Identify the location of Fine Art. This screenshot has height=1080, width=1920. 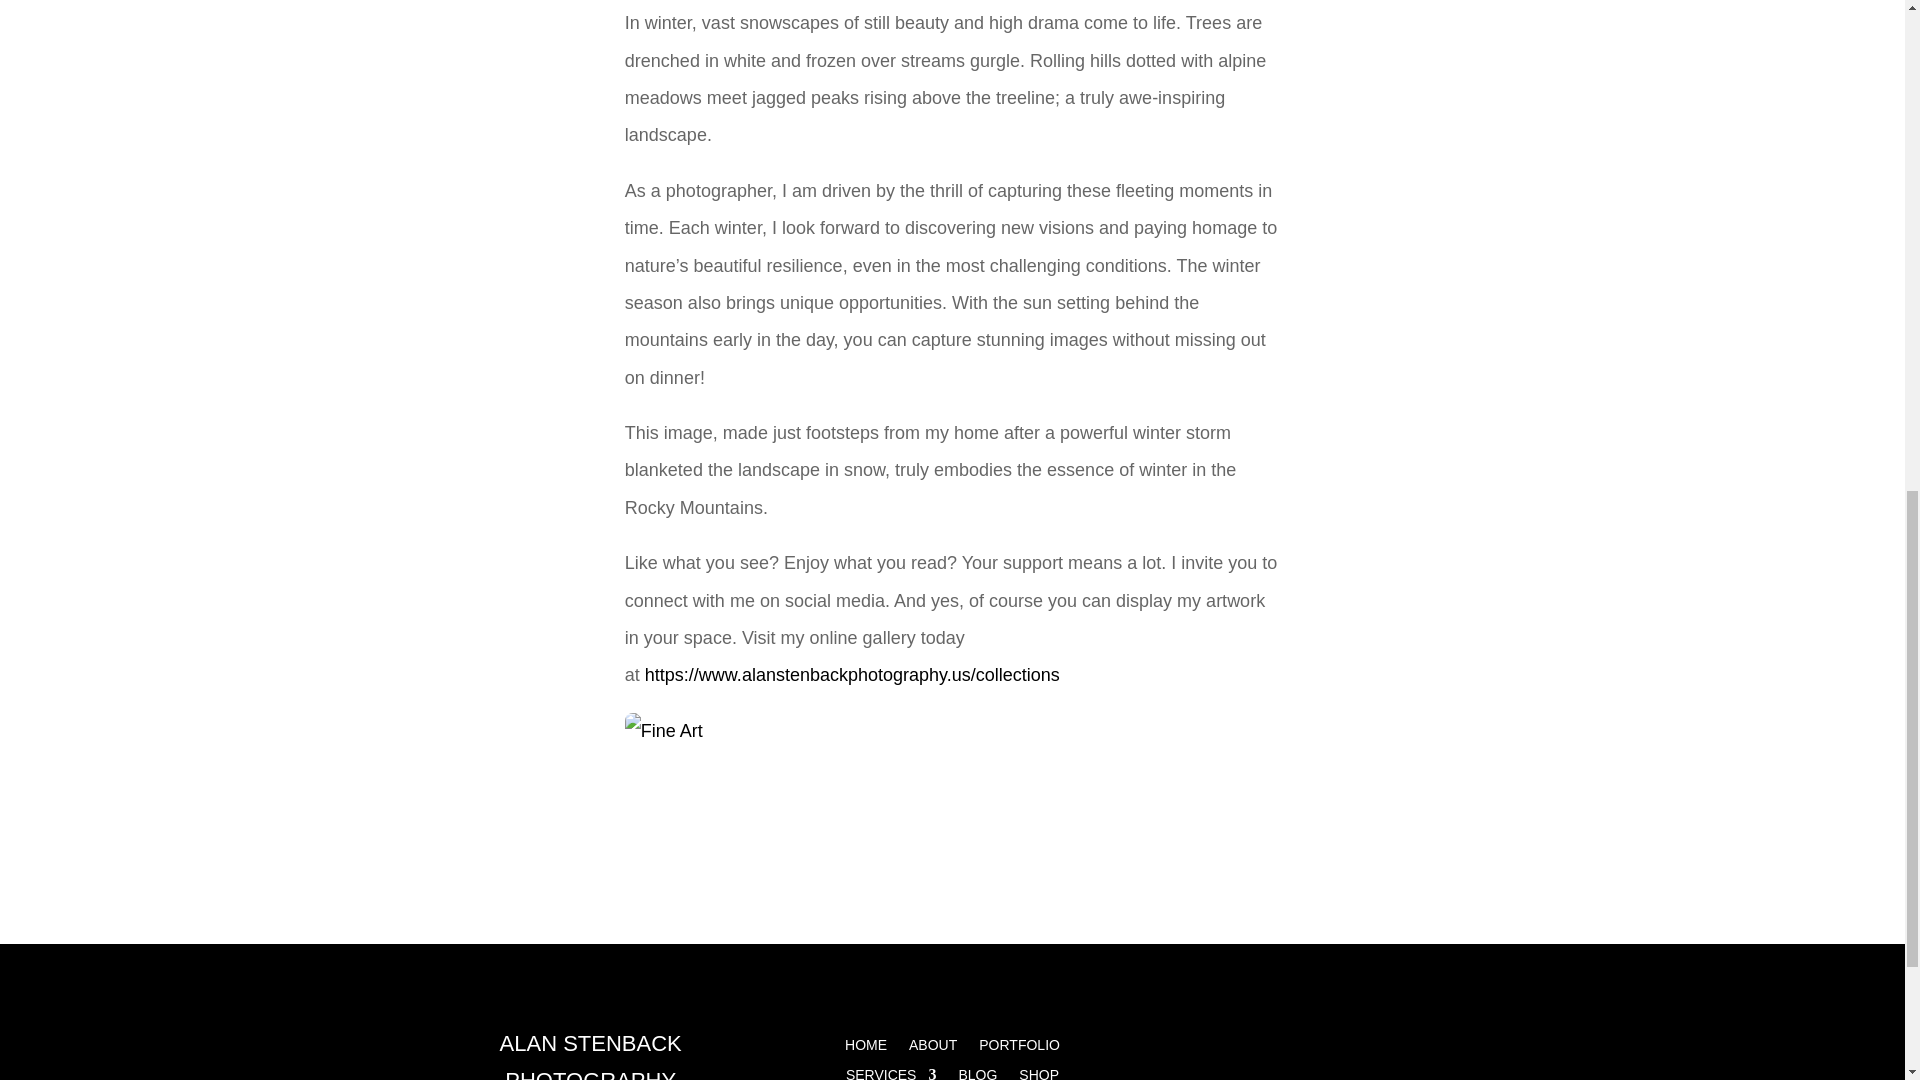
(664, 730).